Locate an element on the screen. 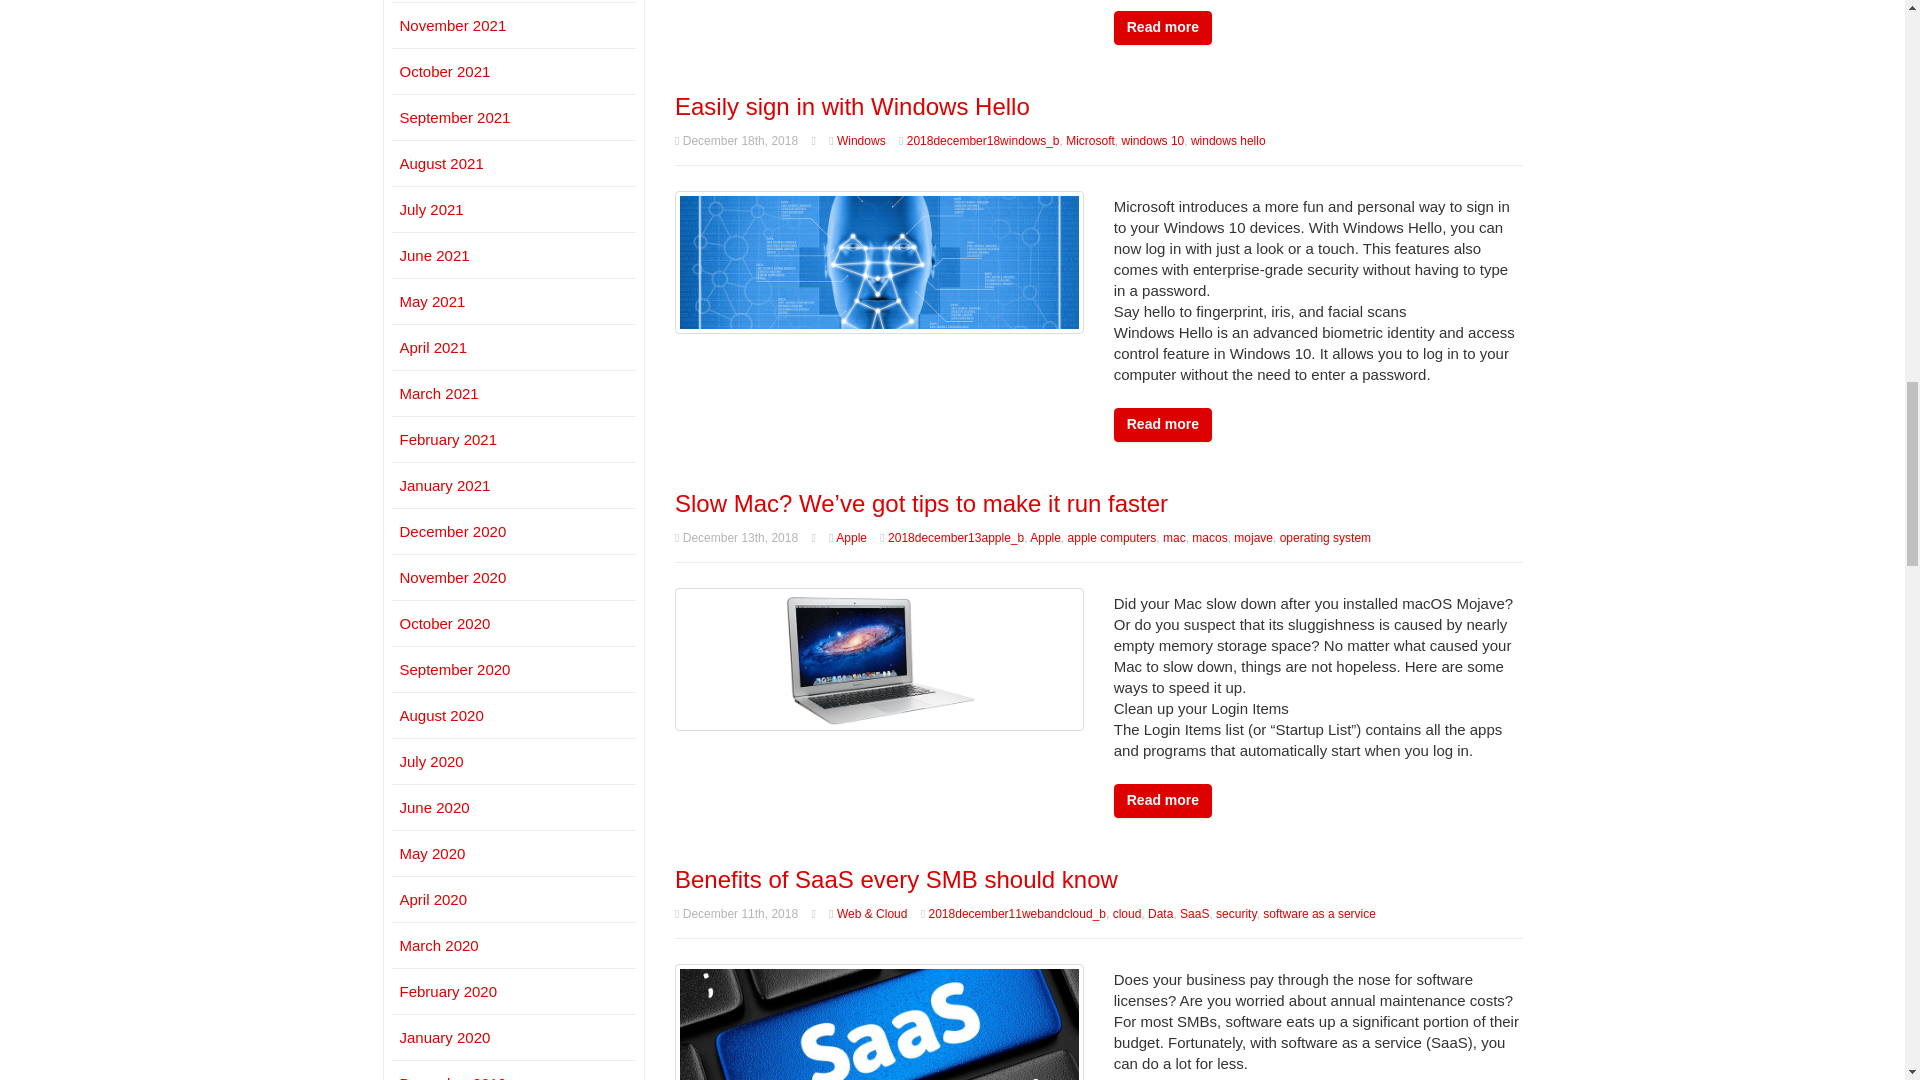 Image resolution: width=1920 pixels, height=1080 pixels. Easily sign in with Windows Hello is located at coordinates (852, 106).